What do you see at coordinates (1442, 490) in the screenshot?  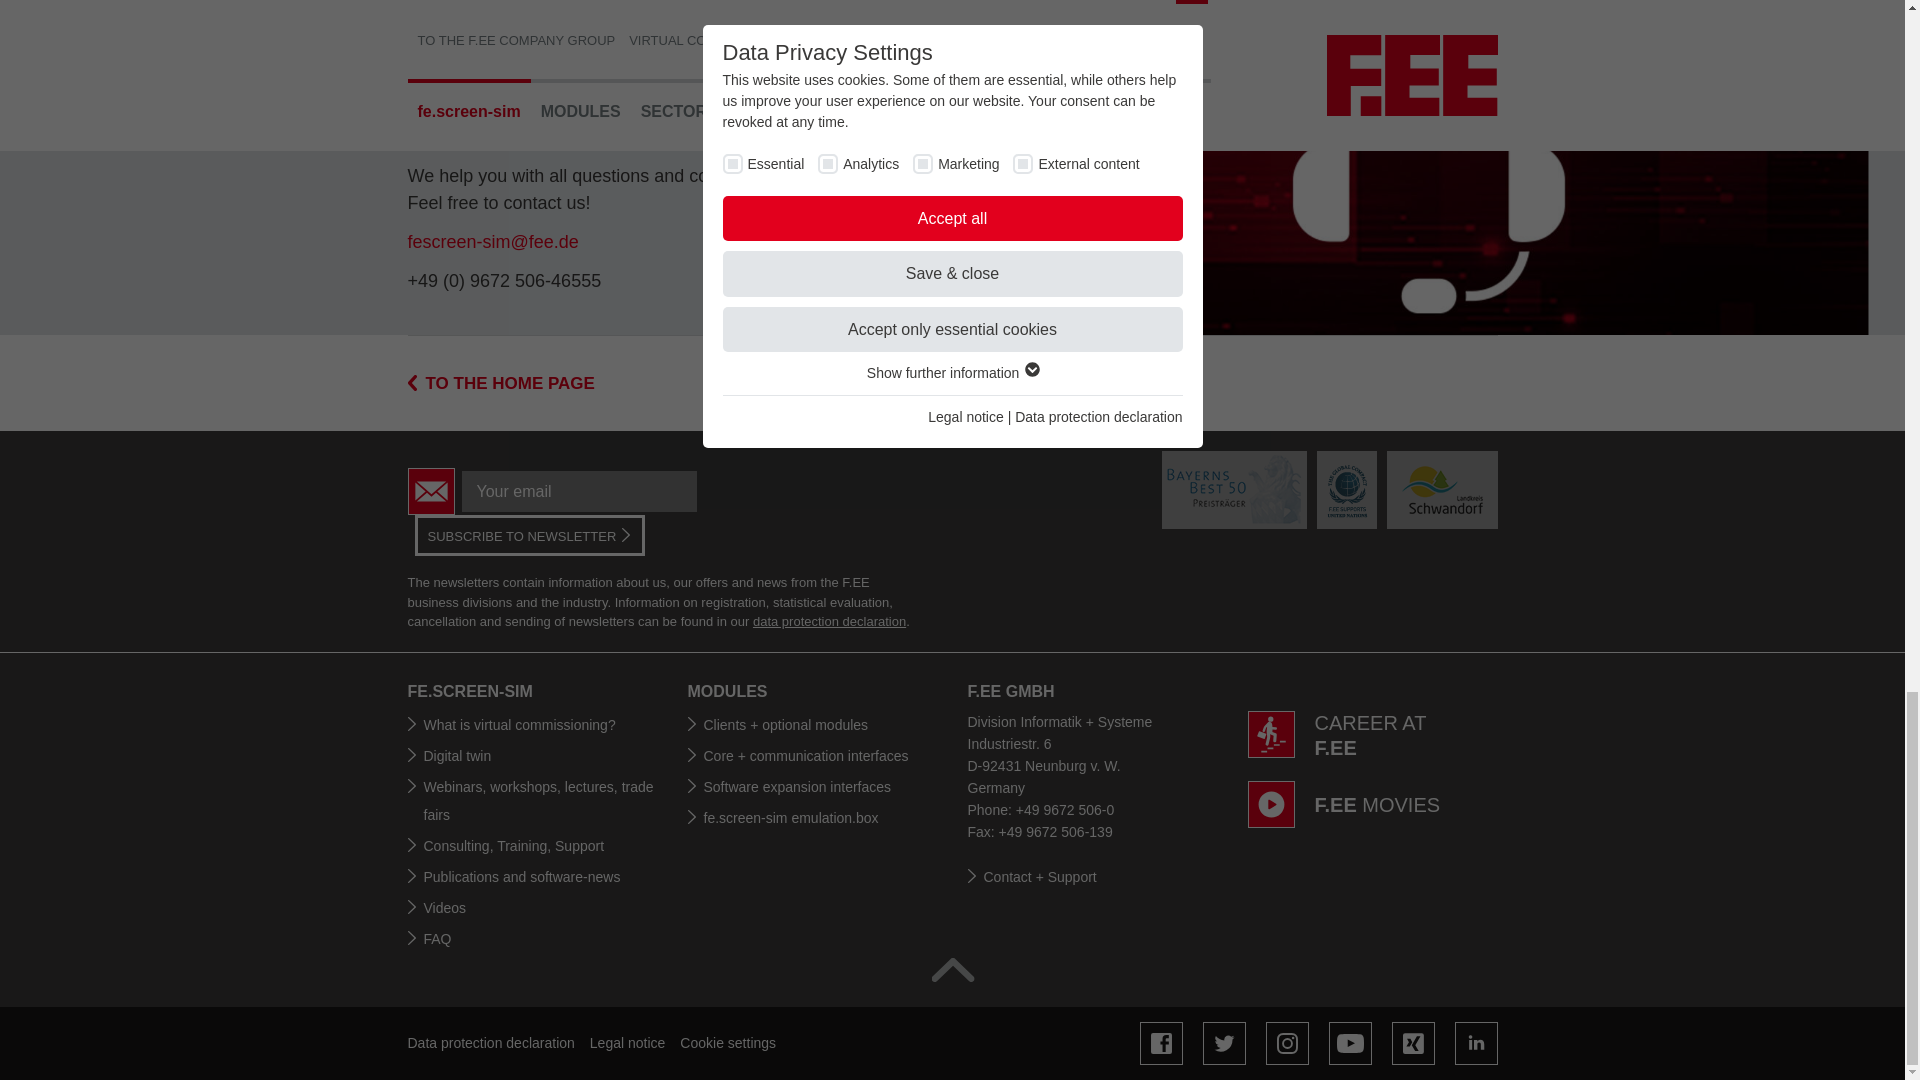 I see `Landkreis Schwandorf` at bounding box center [1442, 490].